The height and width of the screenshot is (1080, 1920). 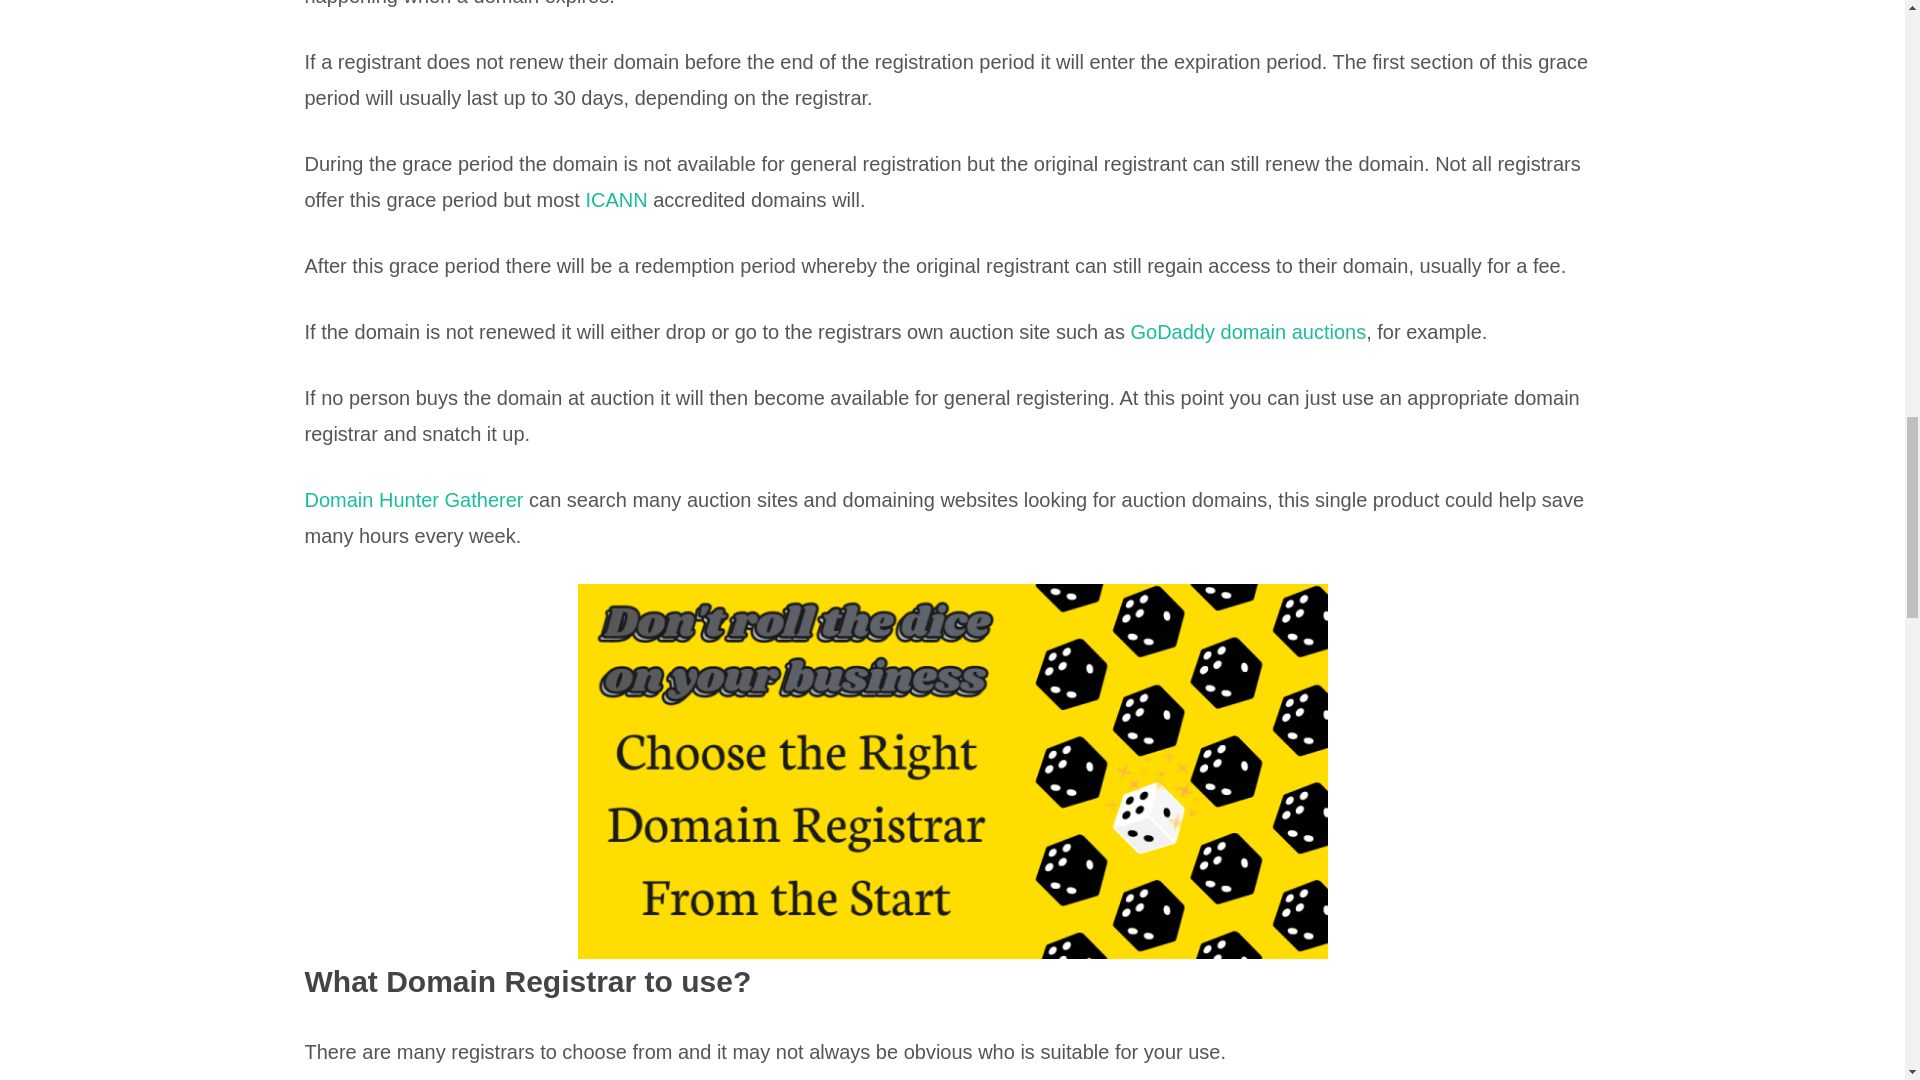 I want to click on Domain Hunter Gatherer, so click(x=412, y=500).